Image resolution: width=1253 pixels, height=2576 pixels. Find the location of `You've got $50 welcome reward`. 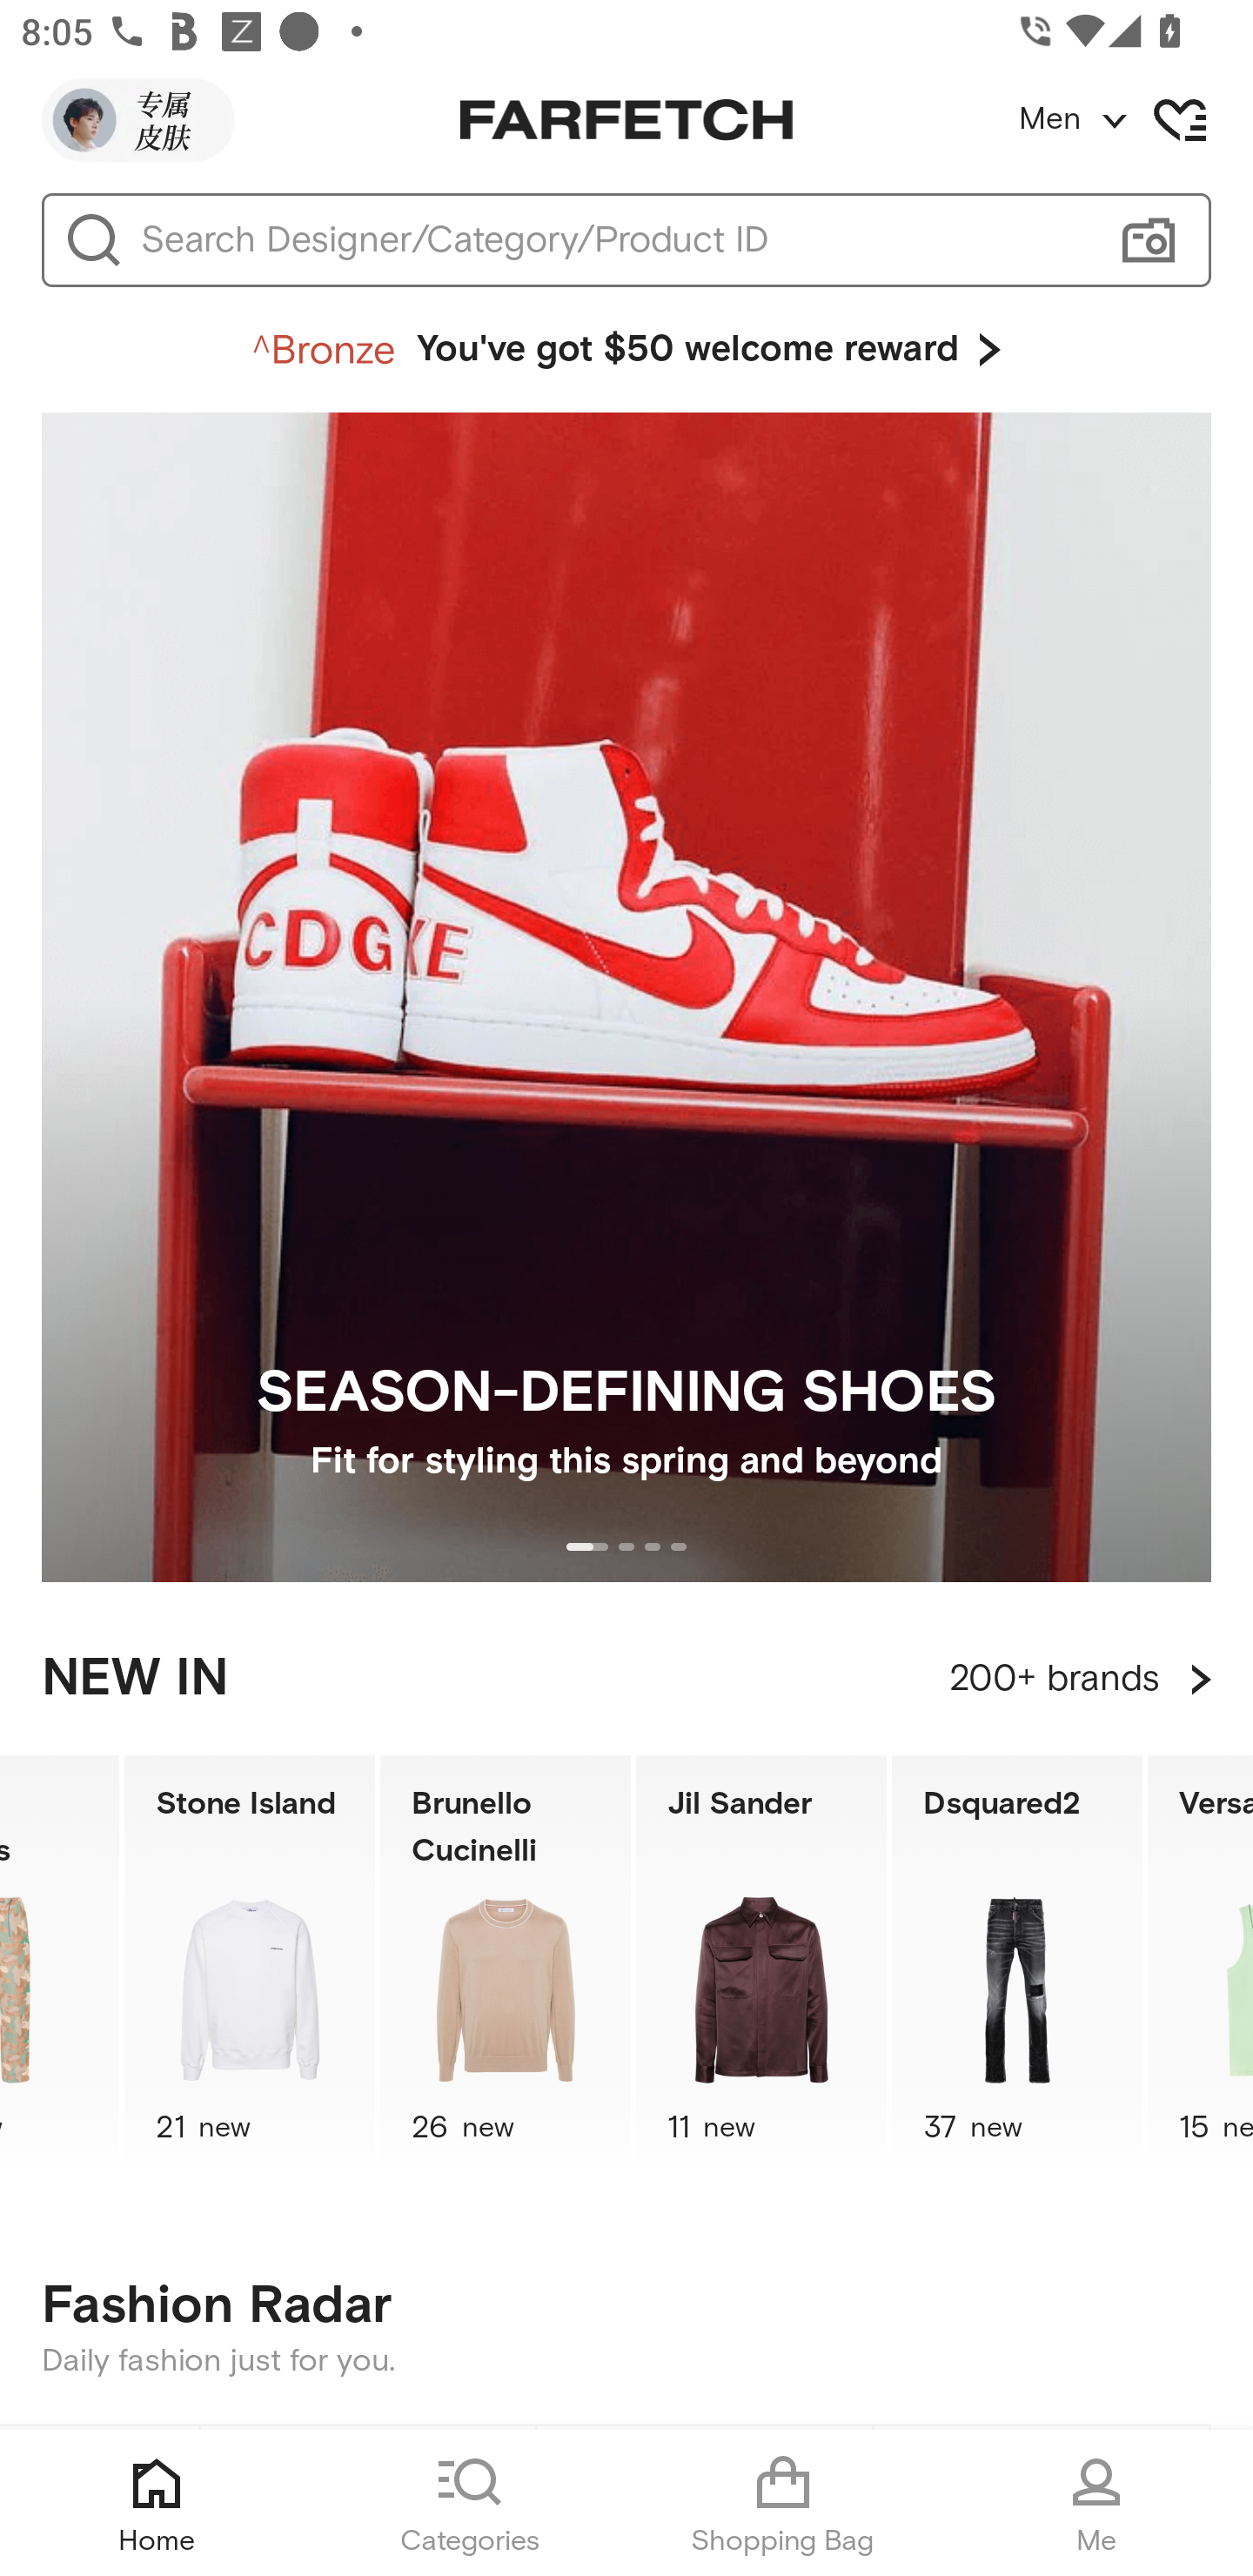

You've got $50 welcome reward is located at coordinates (626, 350).